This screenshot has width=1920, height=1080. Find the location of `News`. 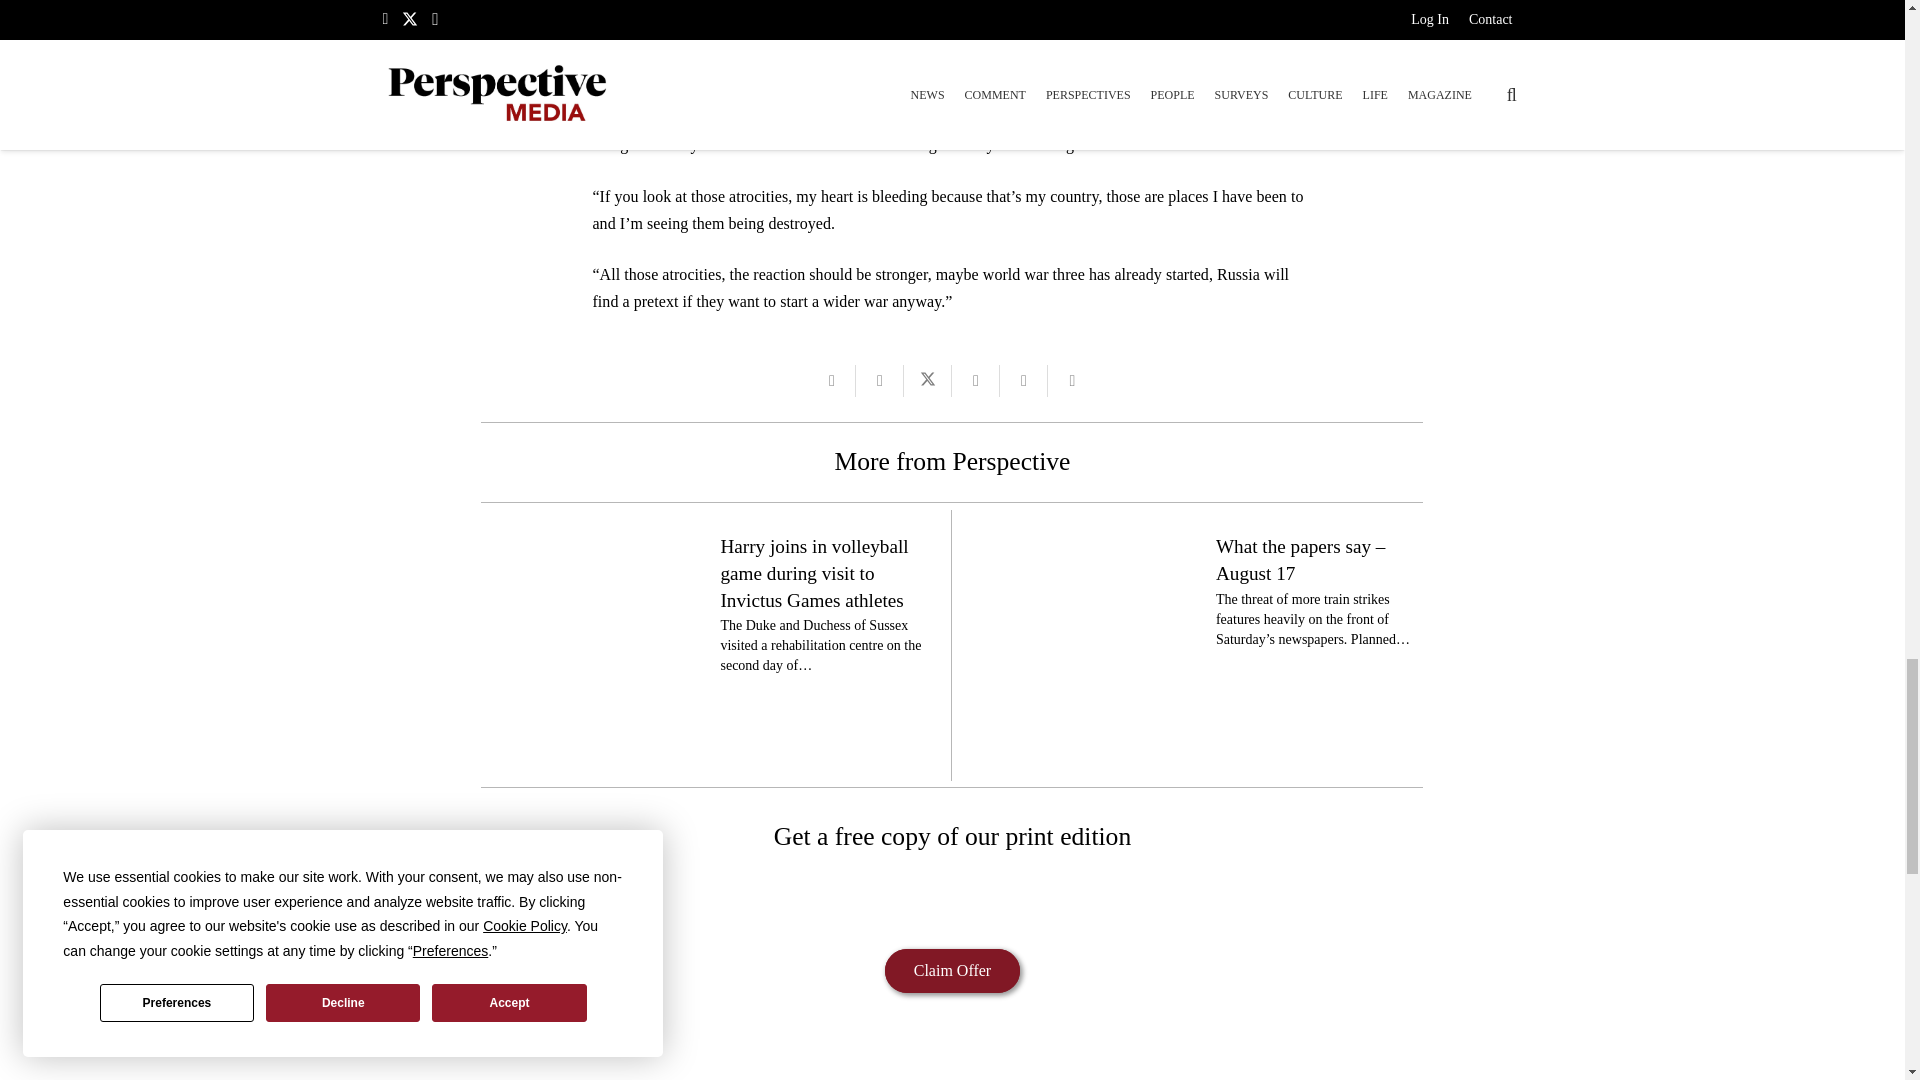

News is located at coordinates (498, 1036).